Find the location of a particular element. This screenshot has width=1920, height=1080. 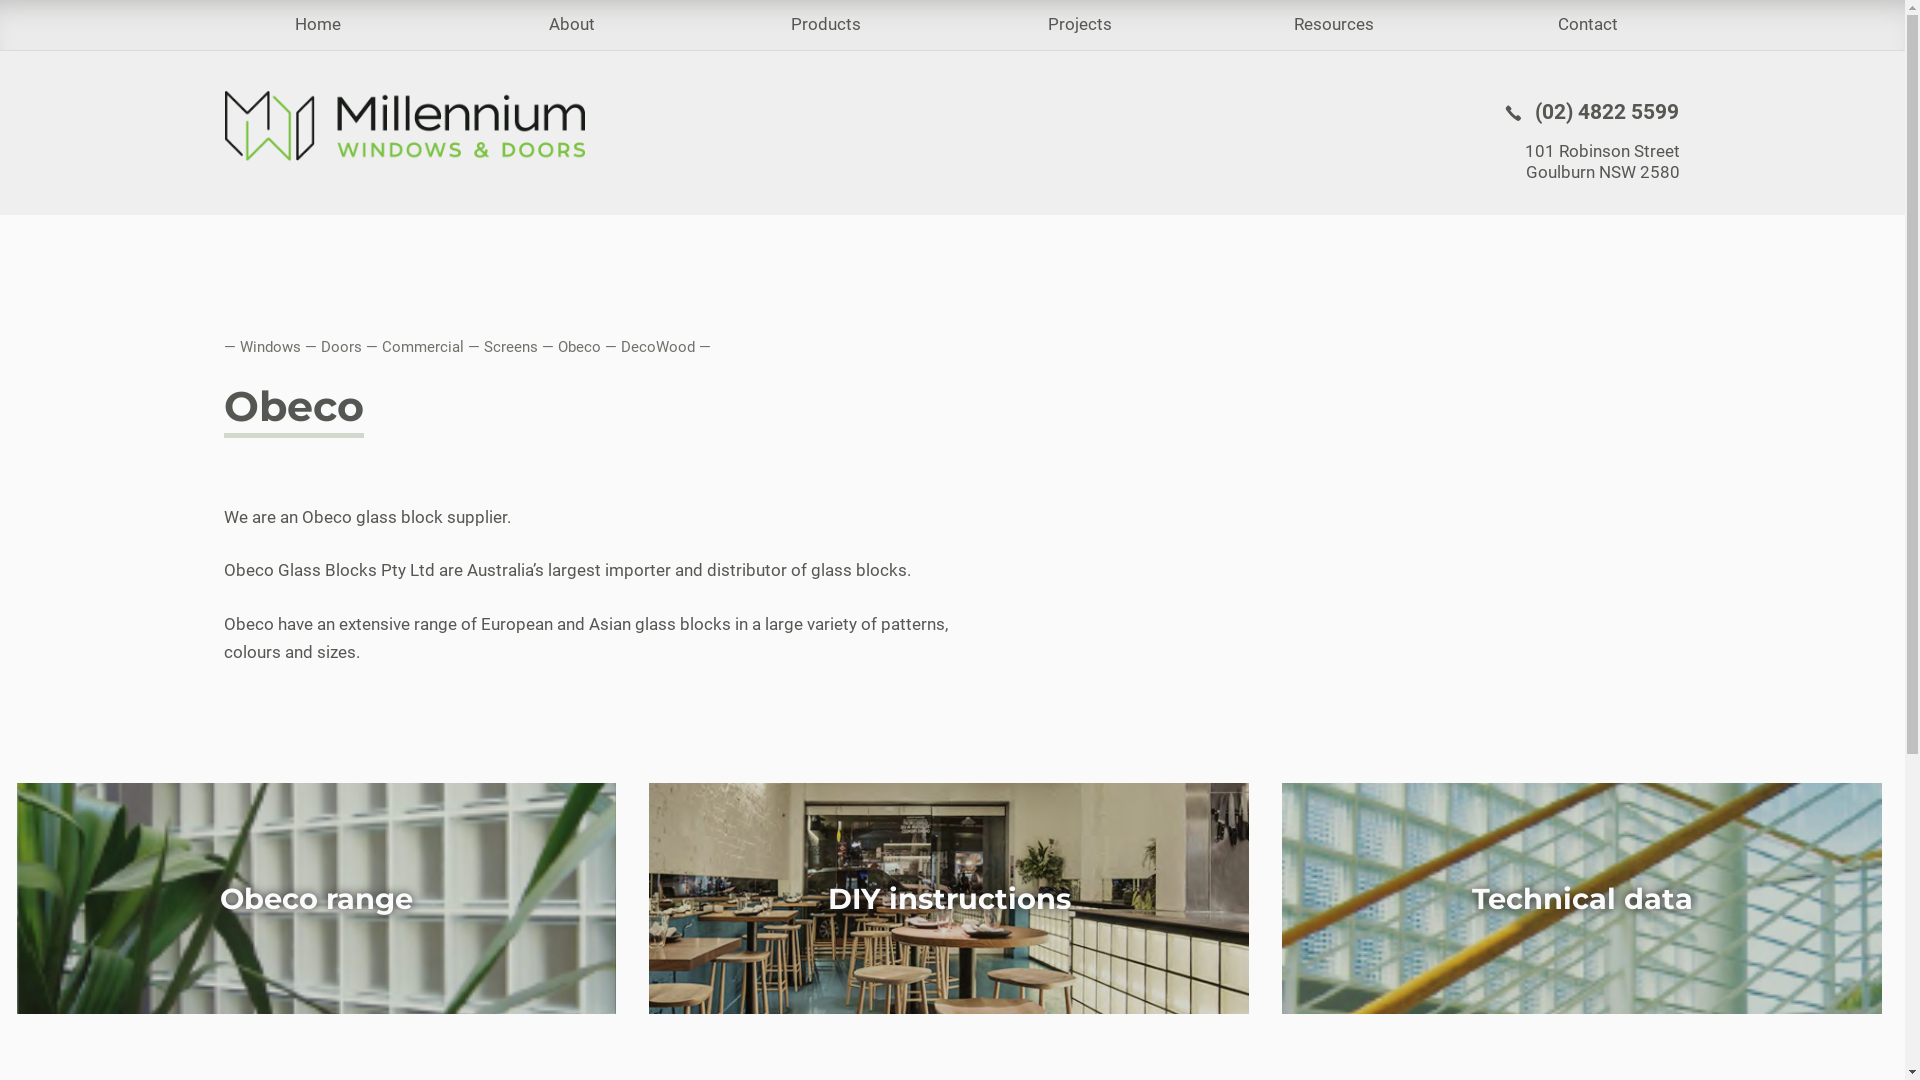

Doors is located at coordinates (340, 347).